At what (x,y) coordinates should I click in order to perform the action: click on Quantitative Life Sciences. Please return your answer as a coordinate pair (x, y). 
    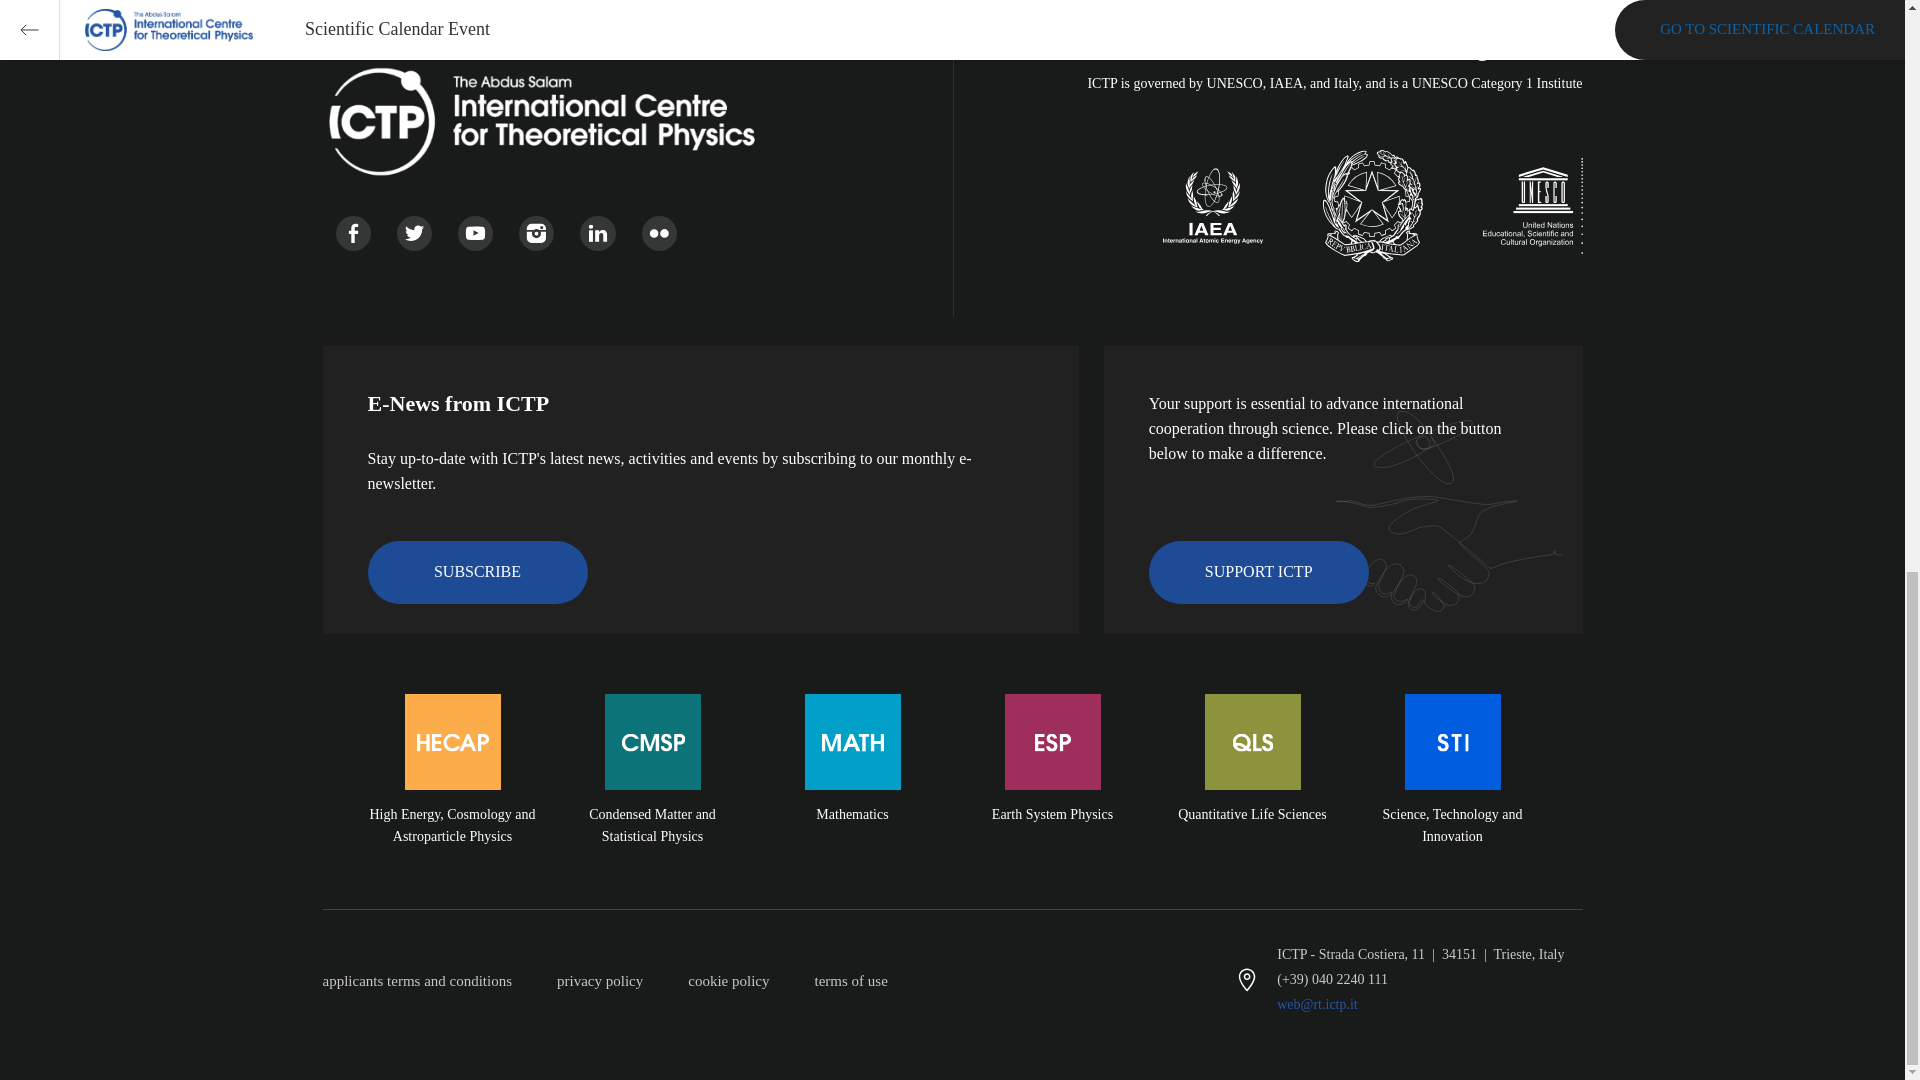
    Looking at the image, I should click on (1252, 794).